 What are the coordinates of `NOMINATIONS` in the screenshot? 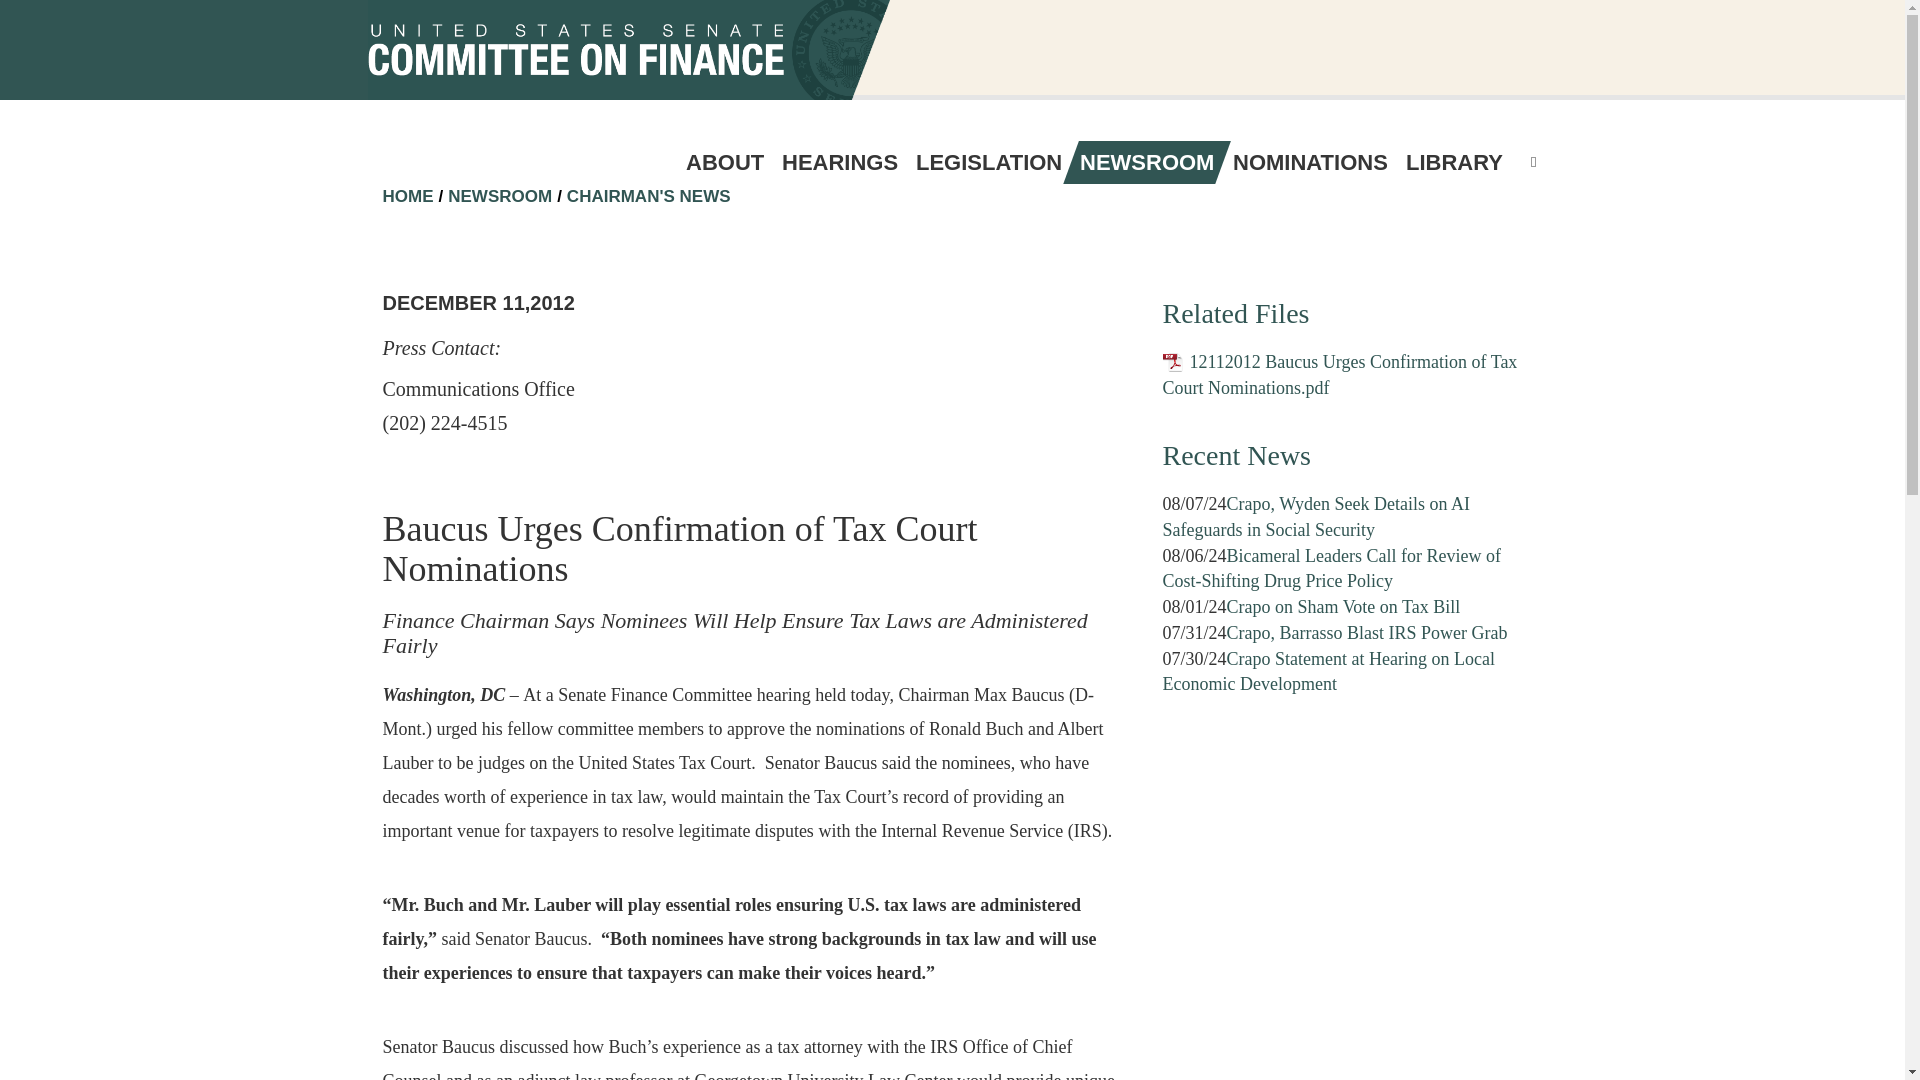 It's located at (1310, 162).